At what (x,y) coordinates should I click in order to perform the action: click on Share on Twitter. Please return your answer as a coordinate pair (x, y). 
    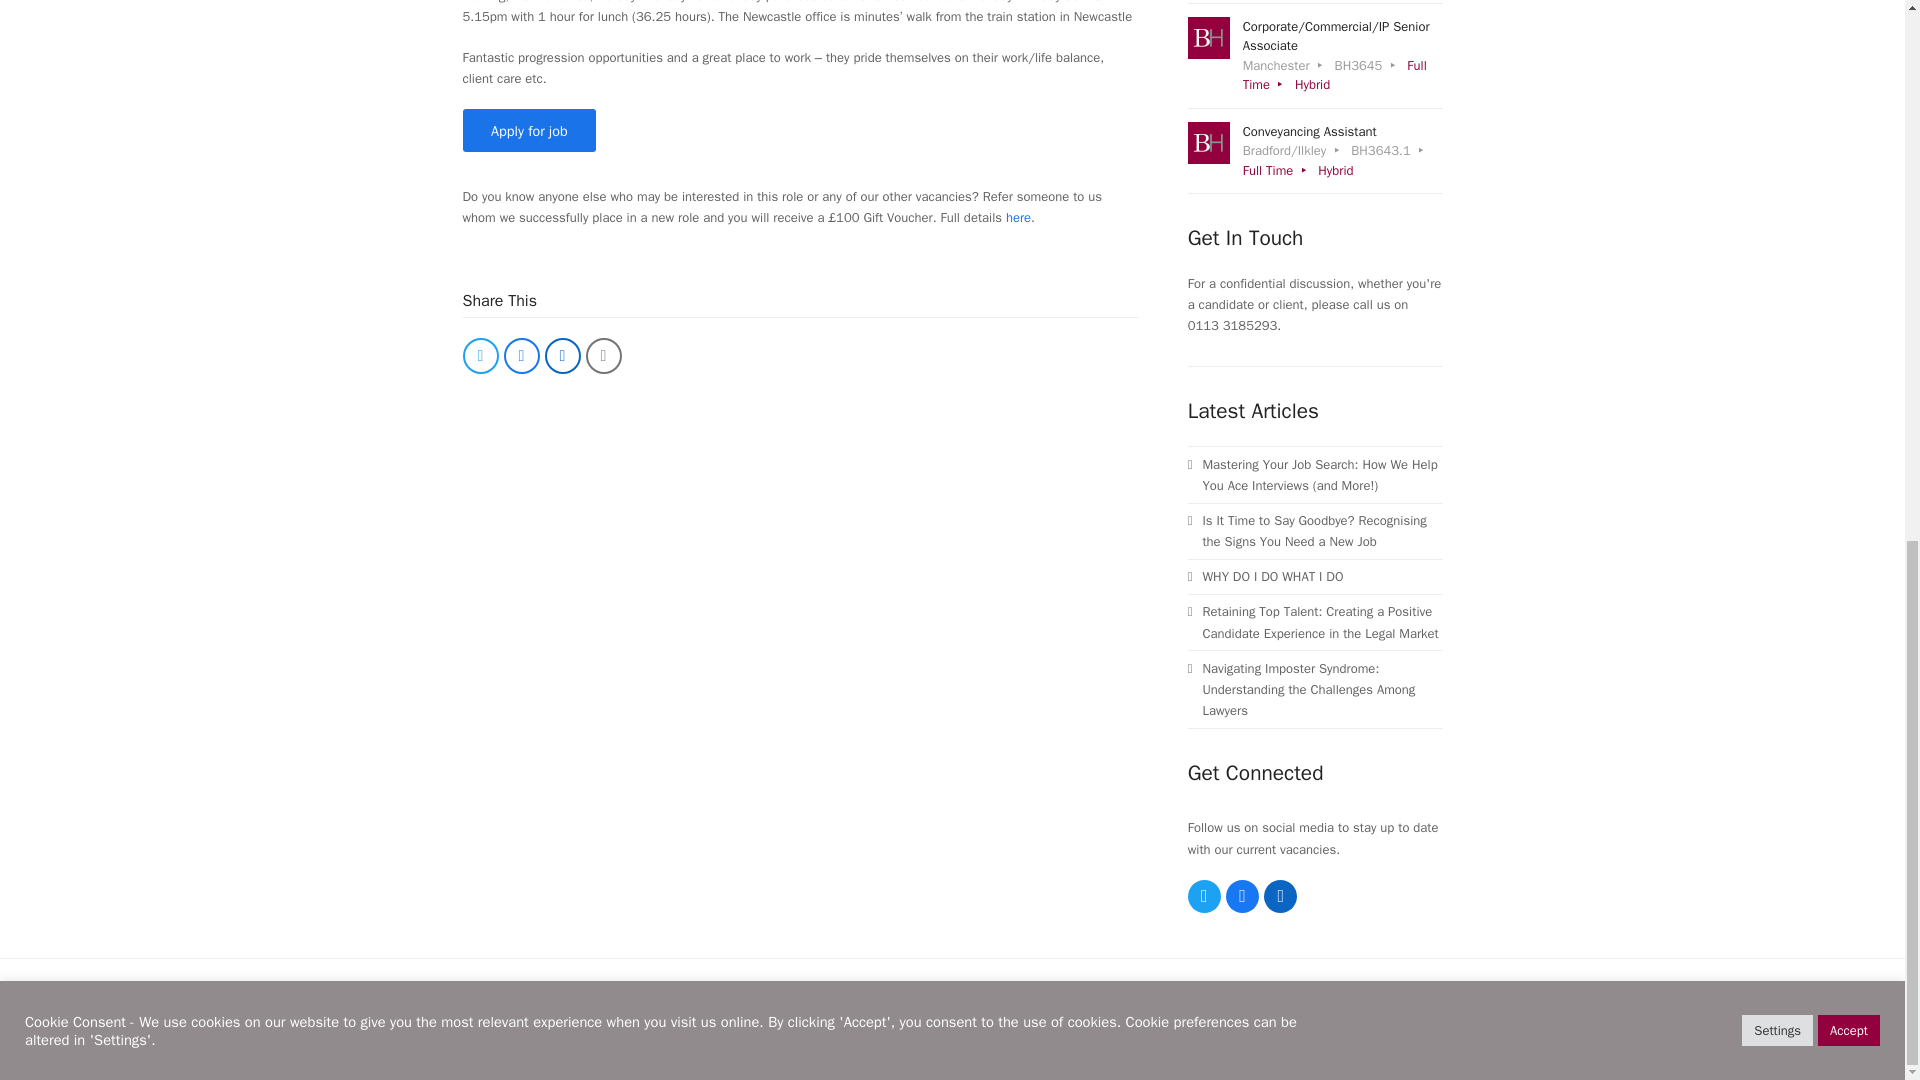
    Looking at the image, I should click on (480, 356).